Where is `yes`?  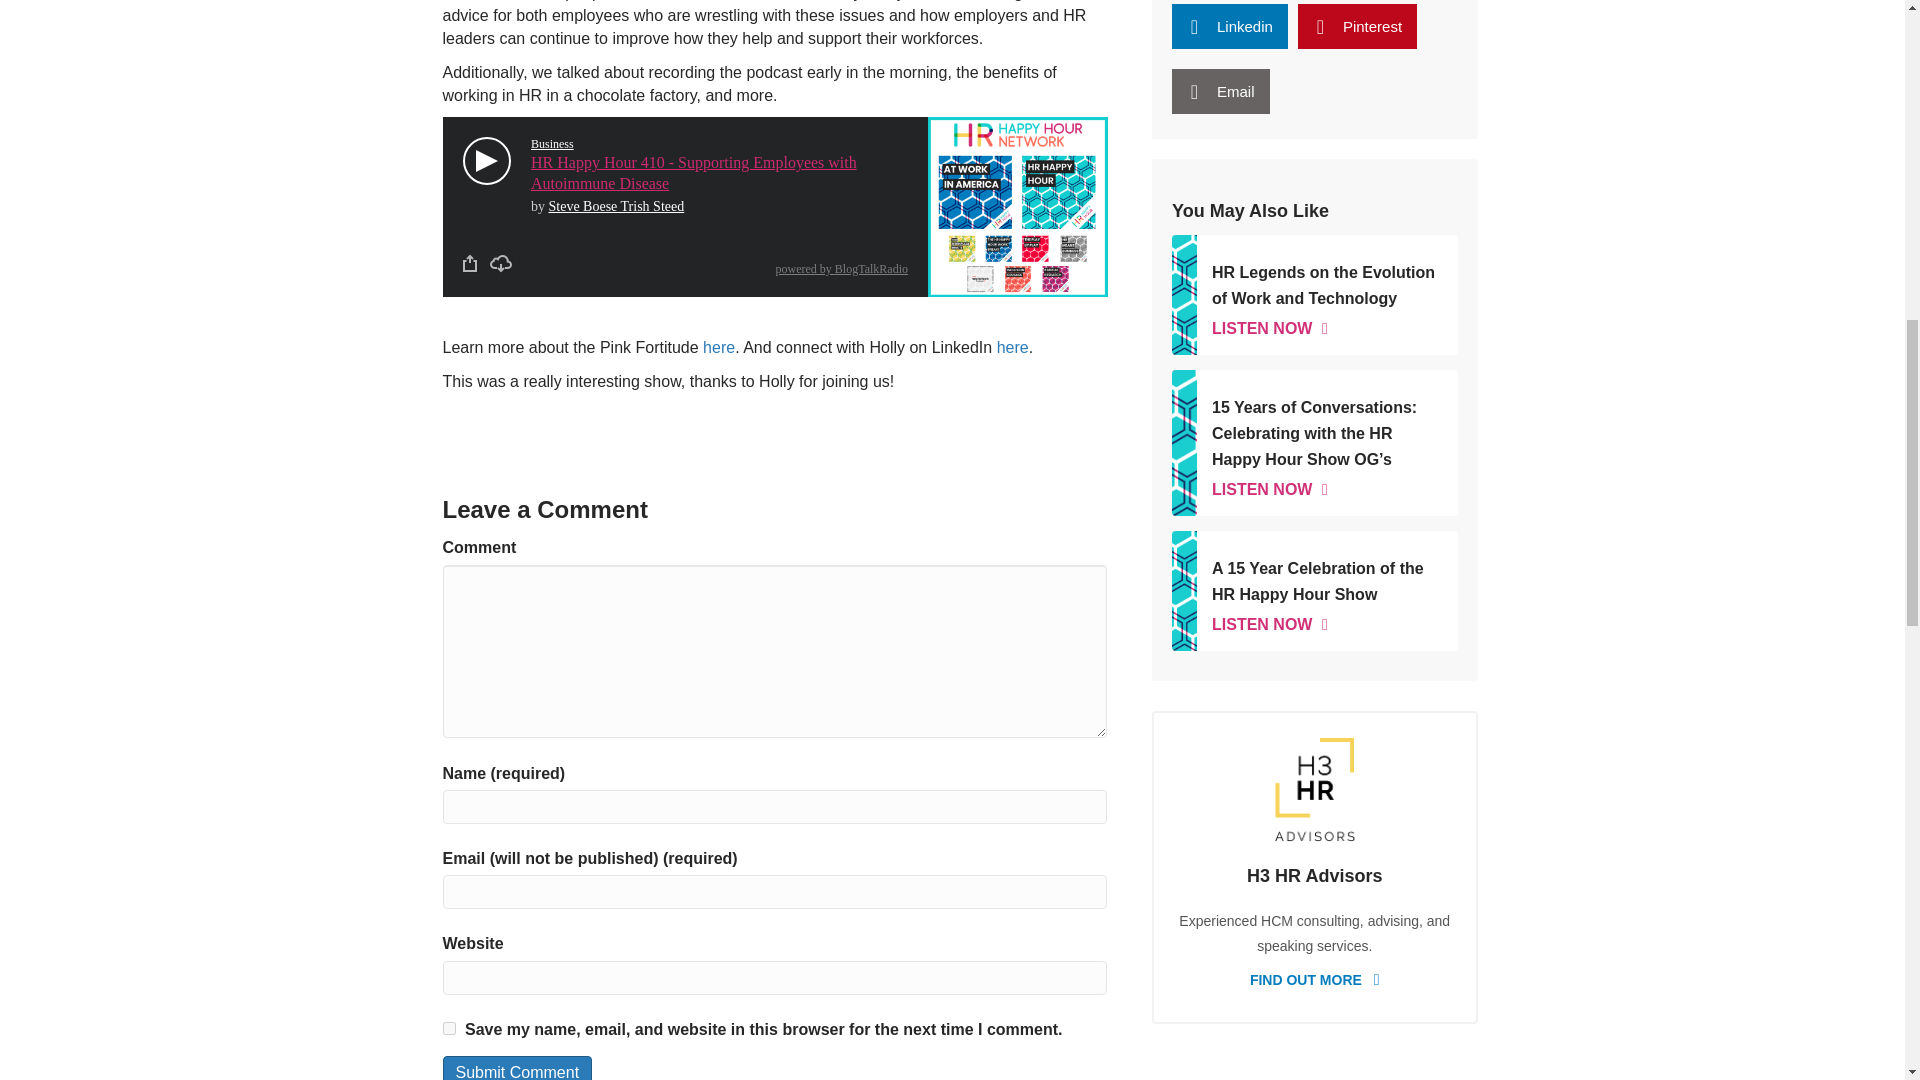 yes is located at coordinates (1314, 979).